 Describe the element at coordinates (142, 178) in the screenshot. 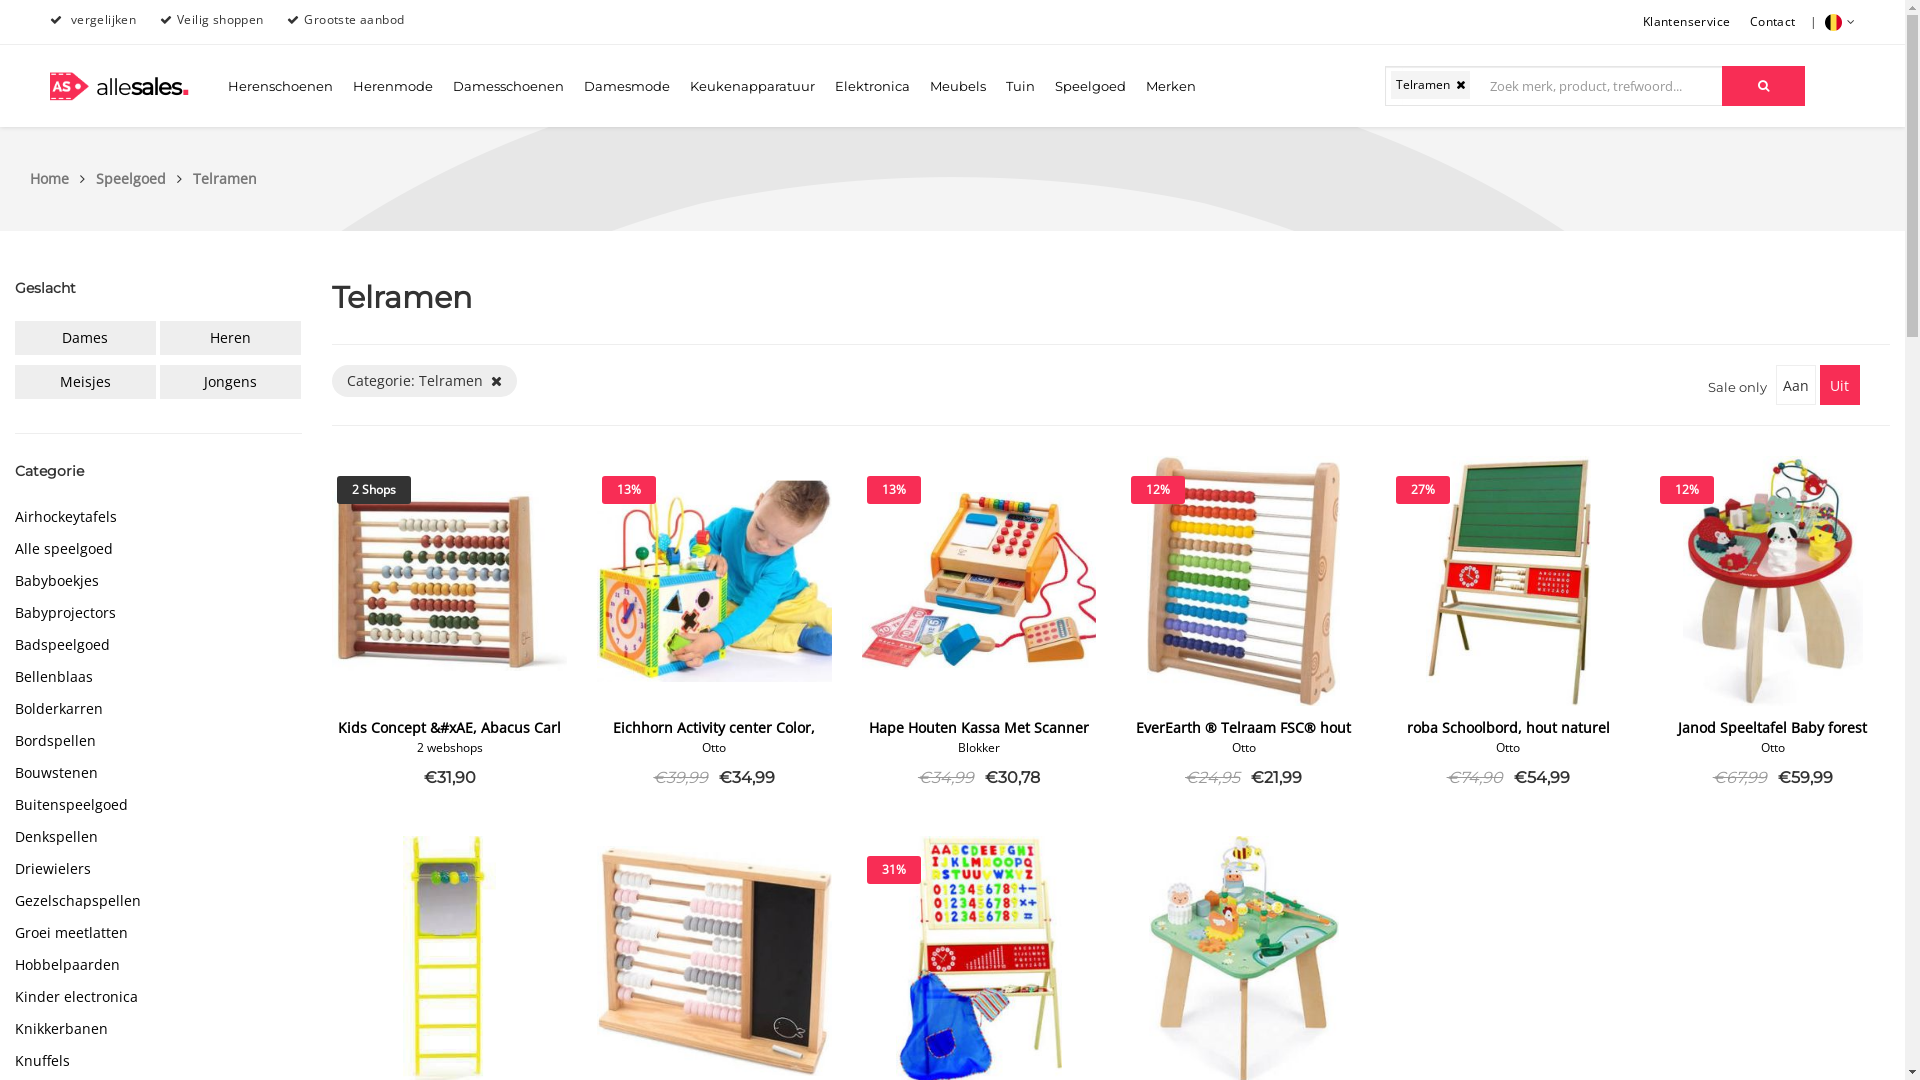

I see `Speelgoed` at that location.